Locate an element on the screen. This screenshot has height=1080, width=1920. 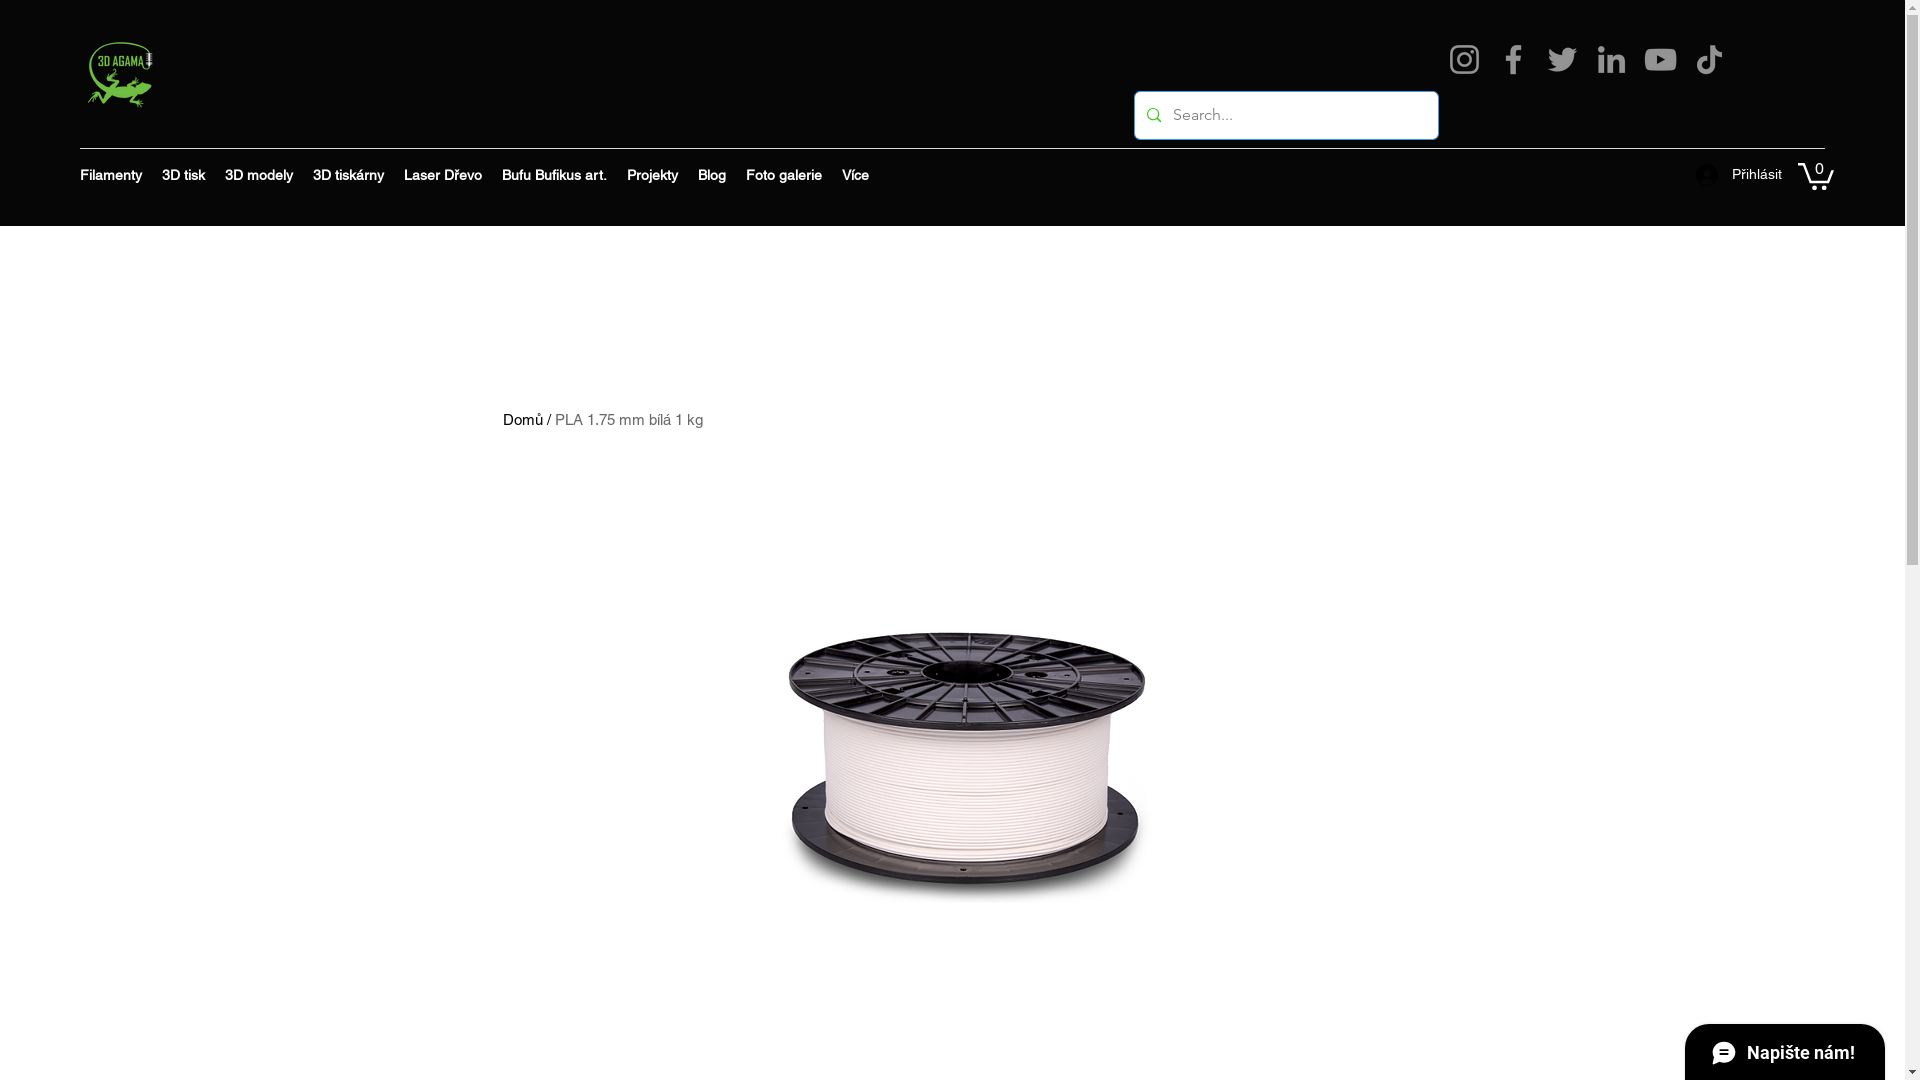
0 is located at coordinates (1816, 175).